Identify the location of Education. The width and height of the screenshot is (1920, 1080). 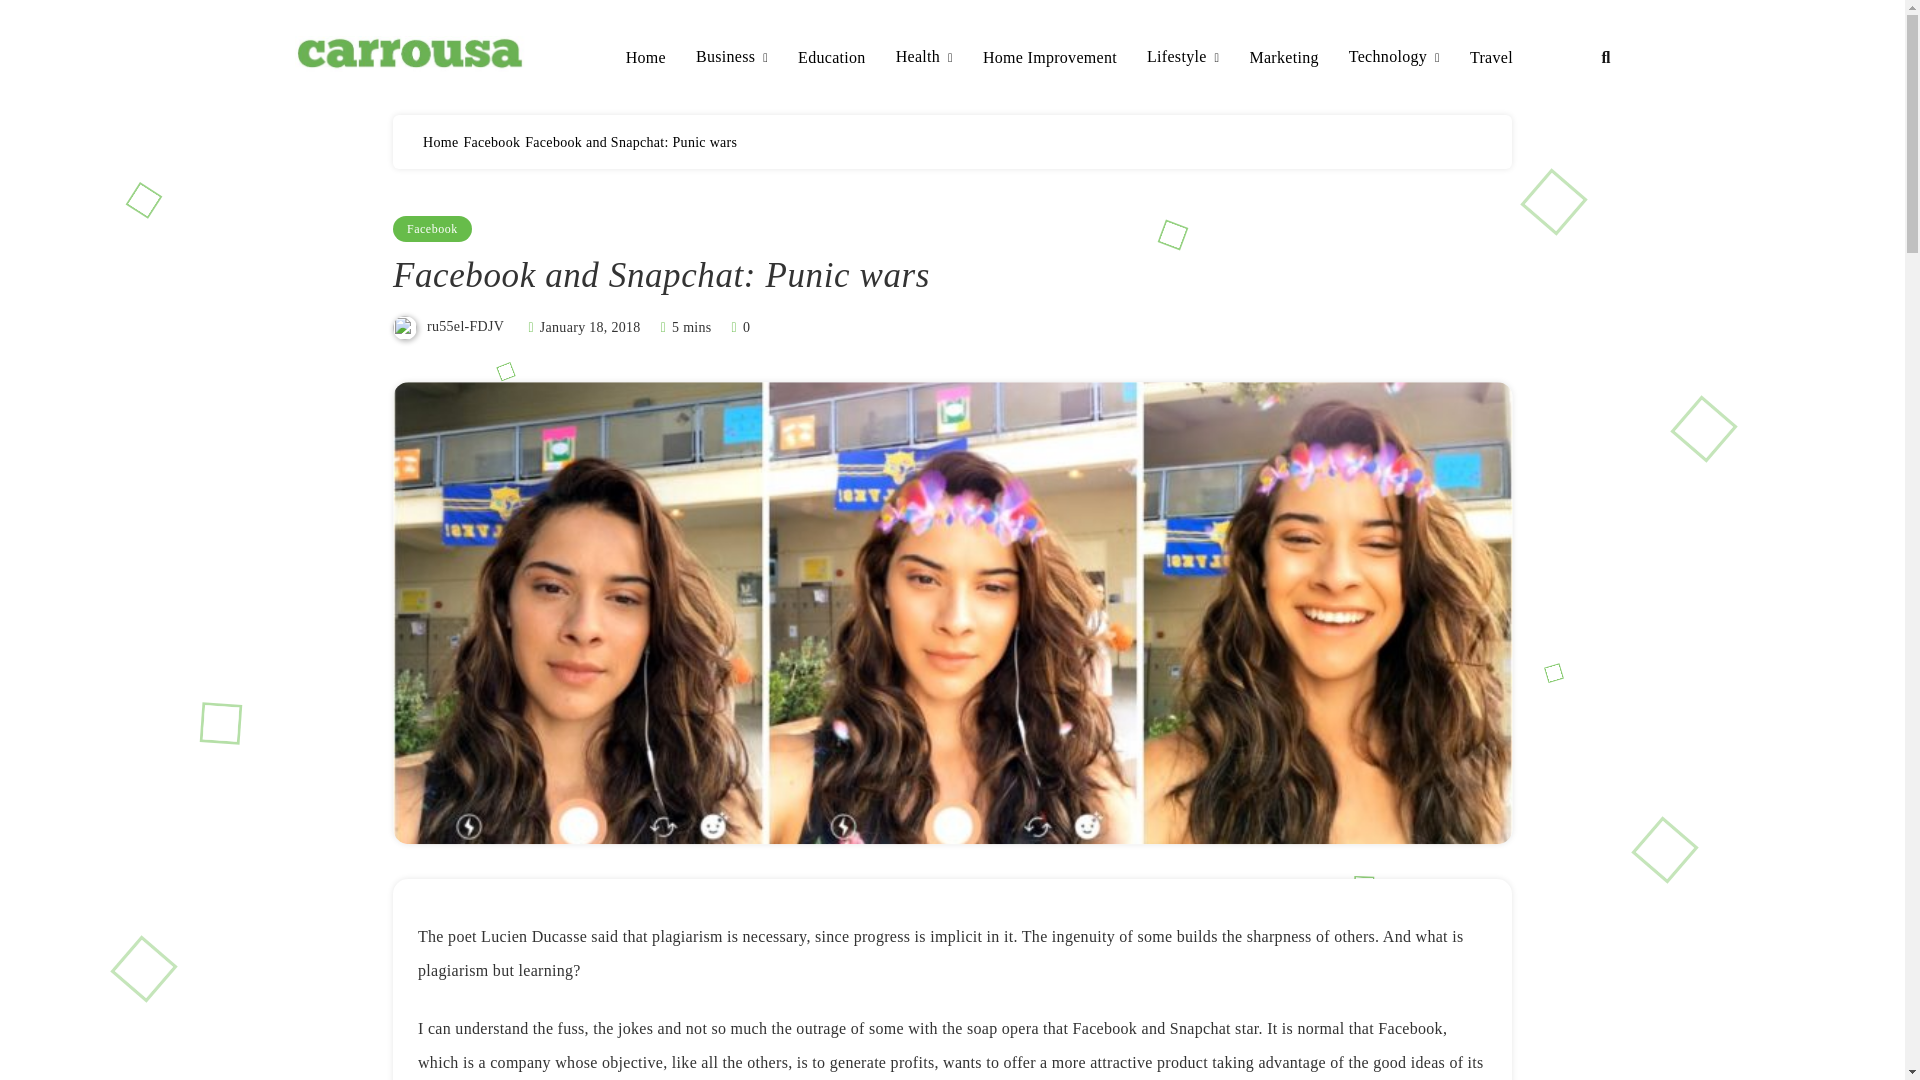
(832, 58).